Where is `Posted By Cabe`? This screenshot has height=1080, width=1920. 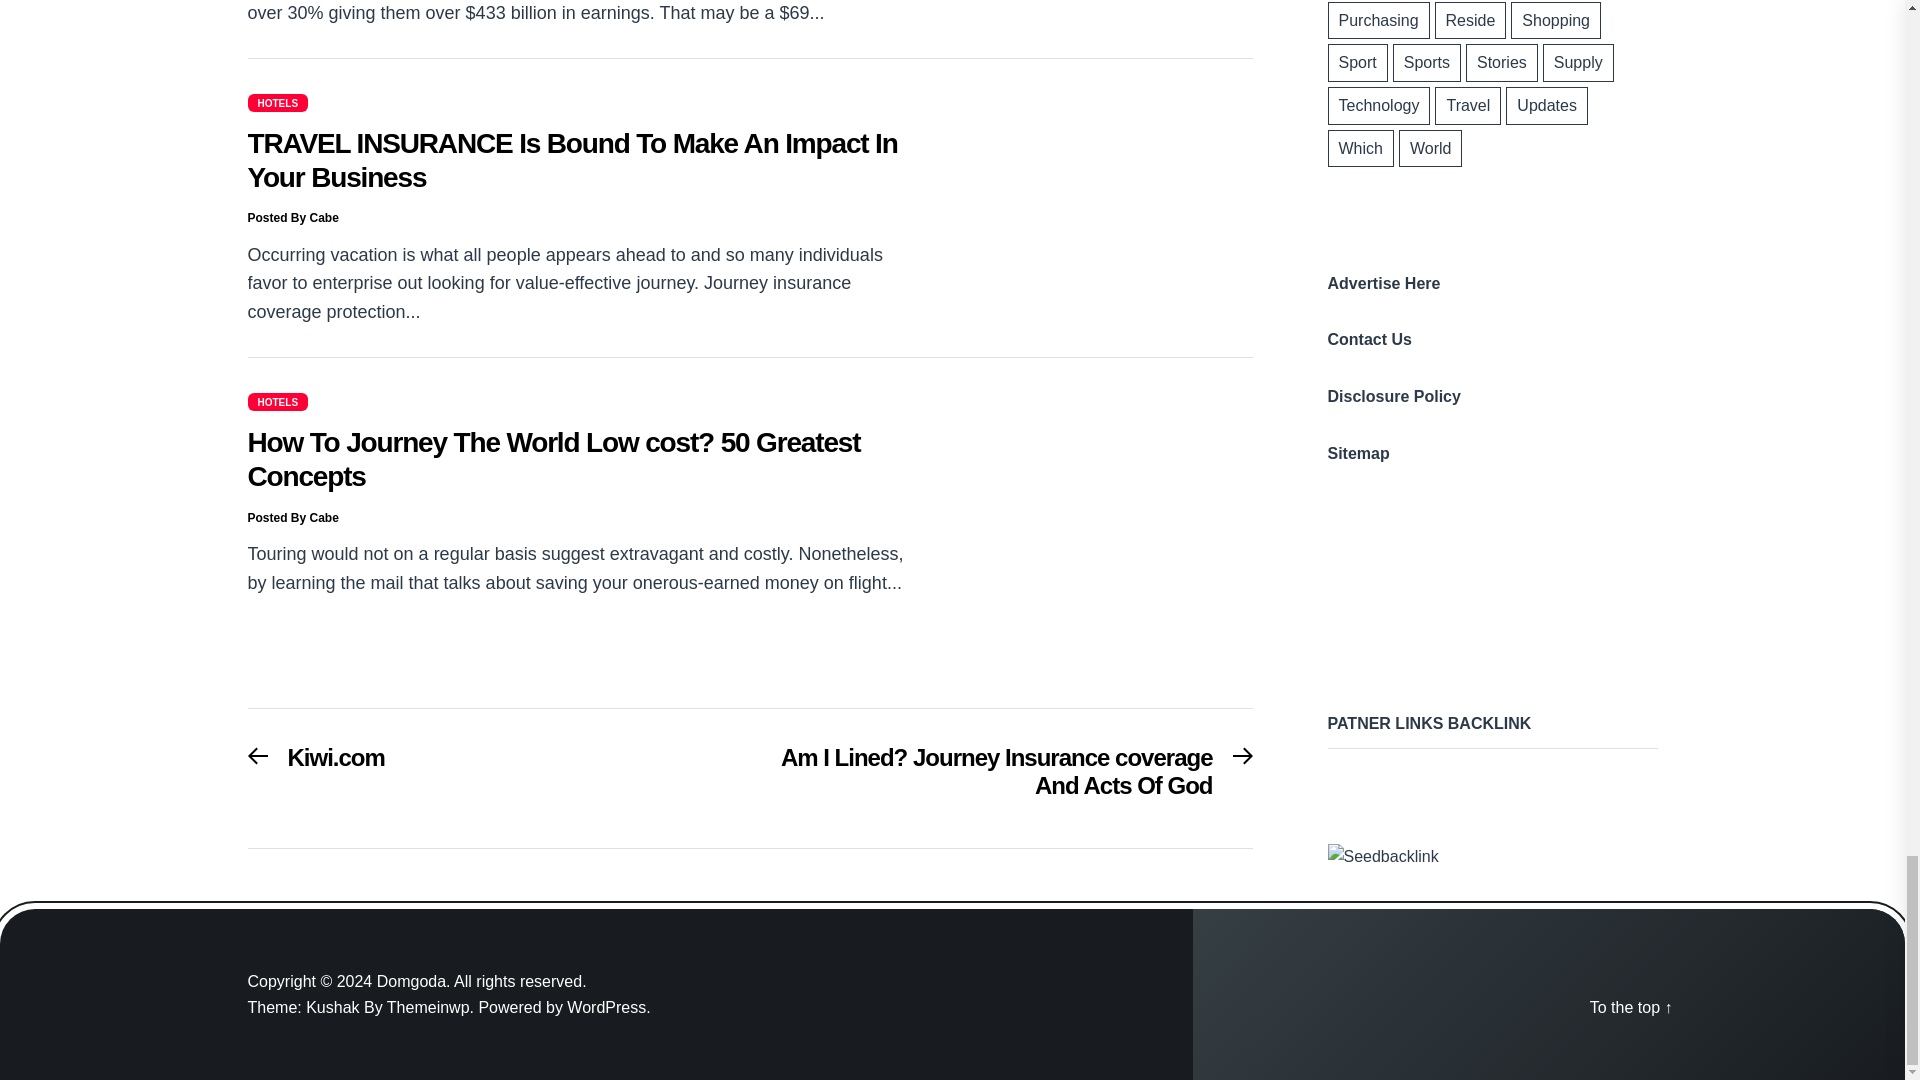 Posted By Cabe is located at coordinates (608, 1008).